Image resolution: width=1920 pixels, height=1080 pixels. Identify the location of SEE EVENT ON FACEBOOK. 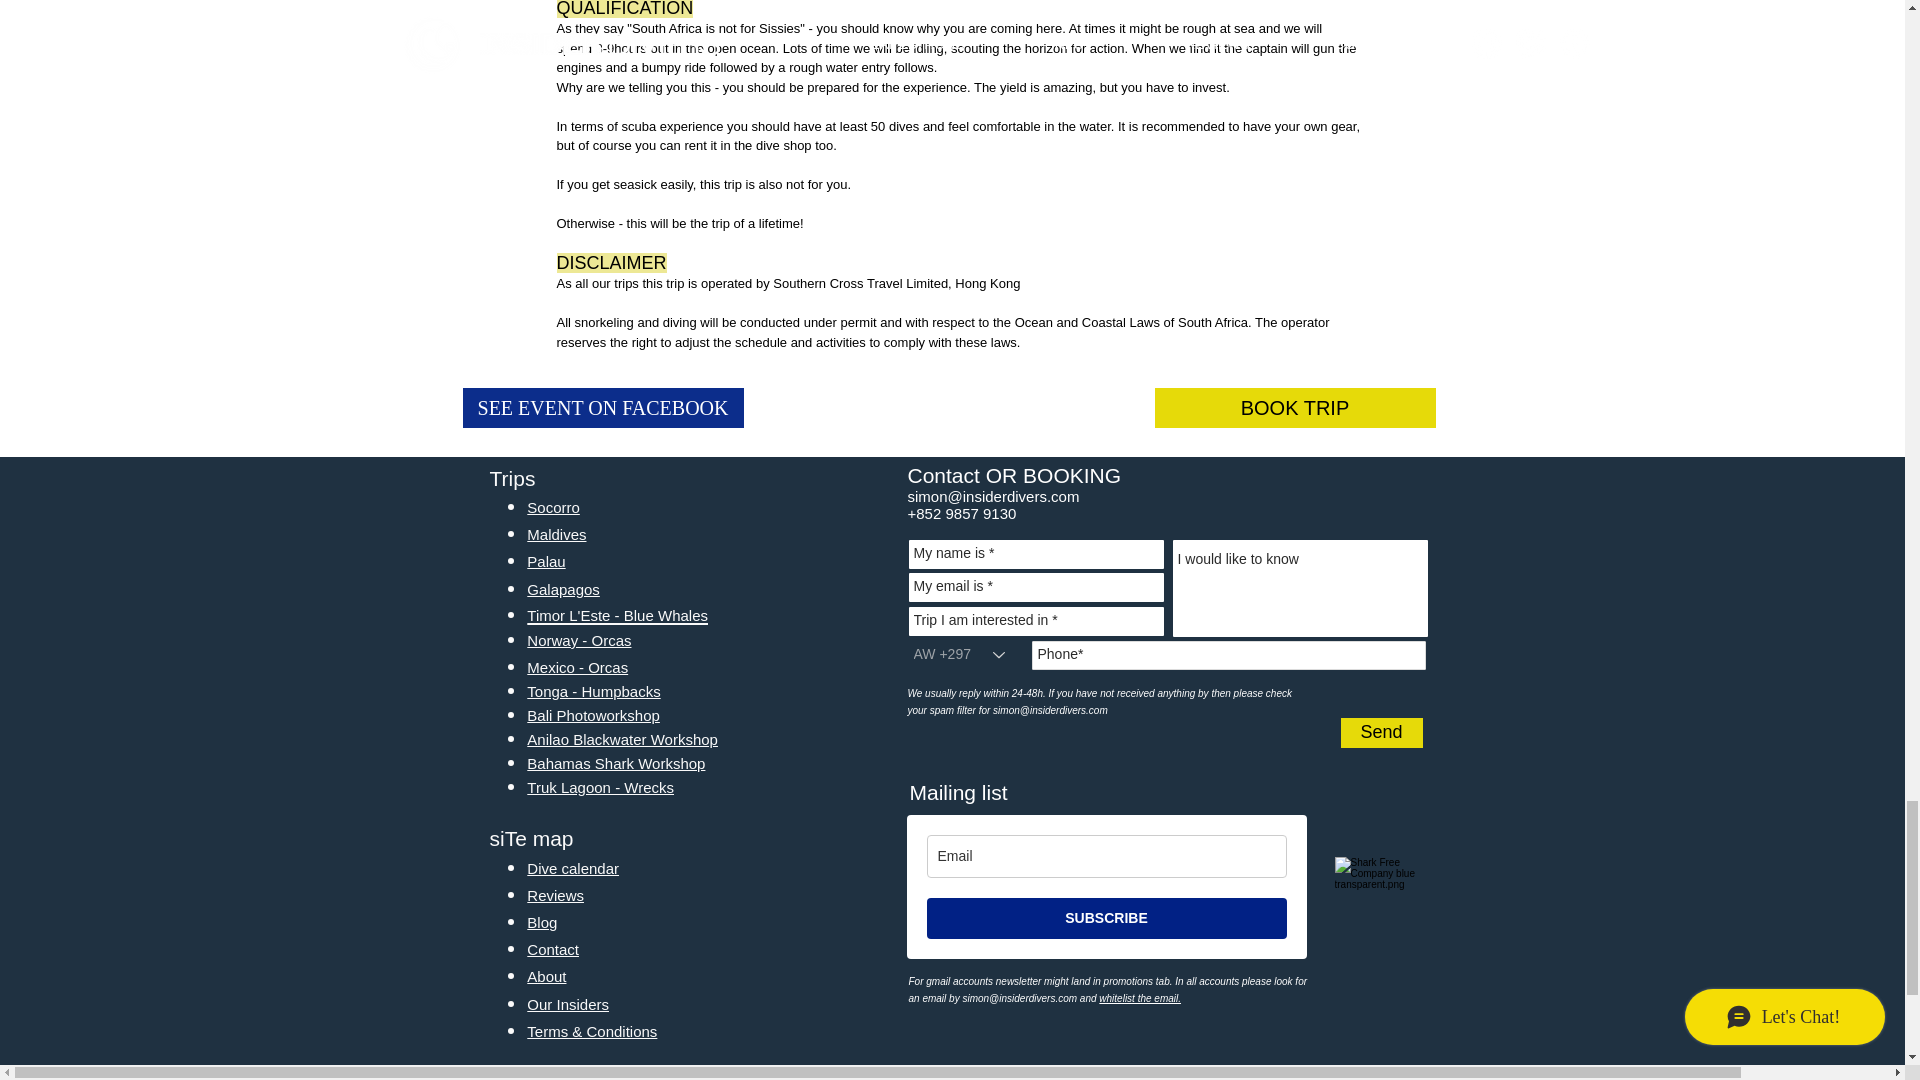
(602, 407).